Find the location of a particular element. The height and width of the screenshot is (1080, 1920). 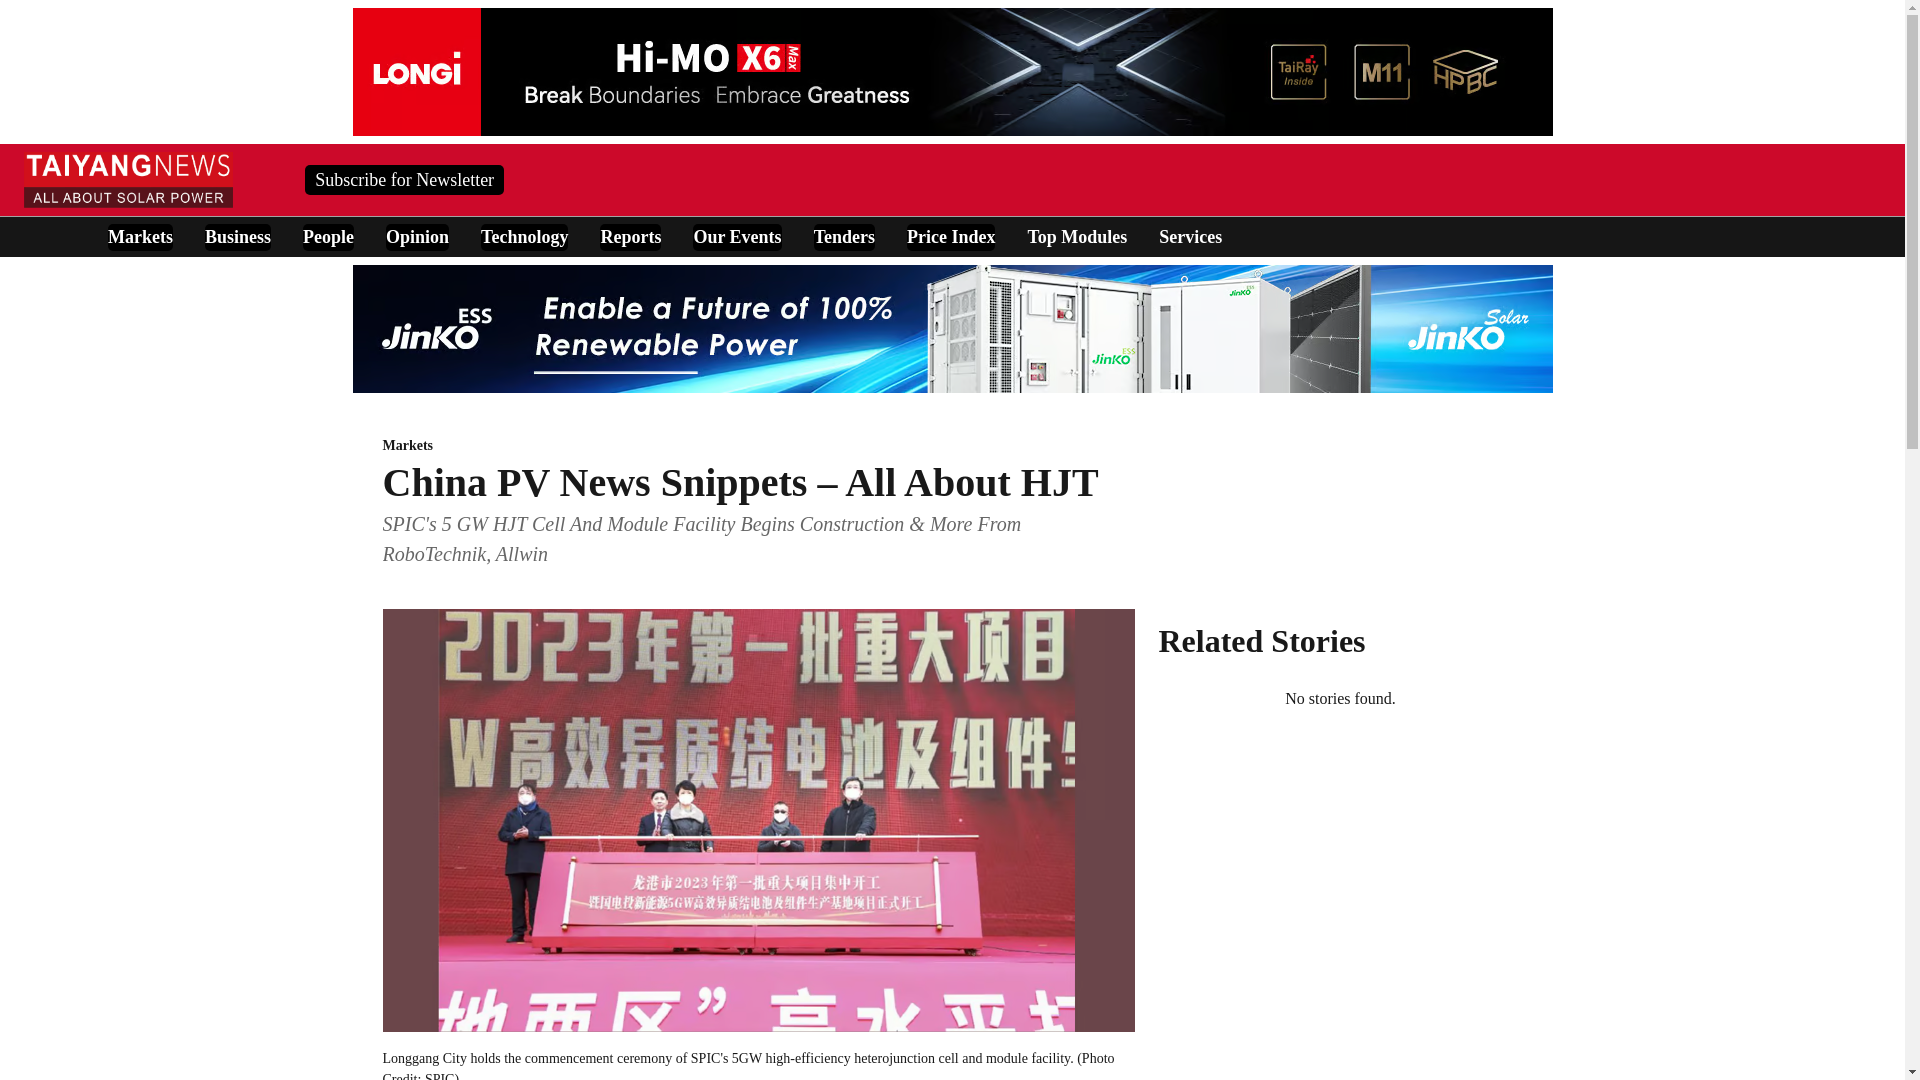

Price Index is located at coordinates (950, 236).